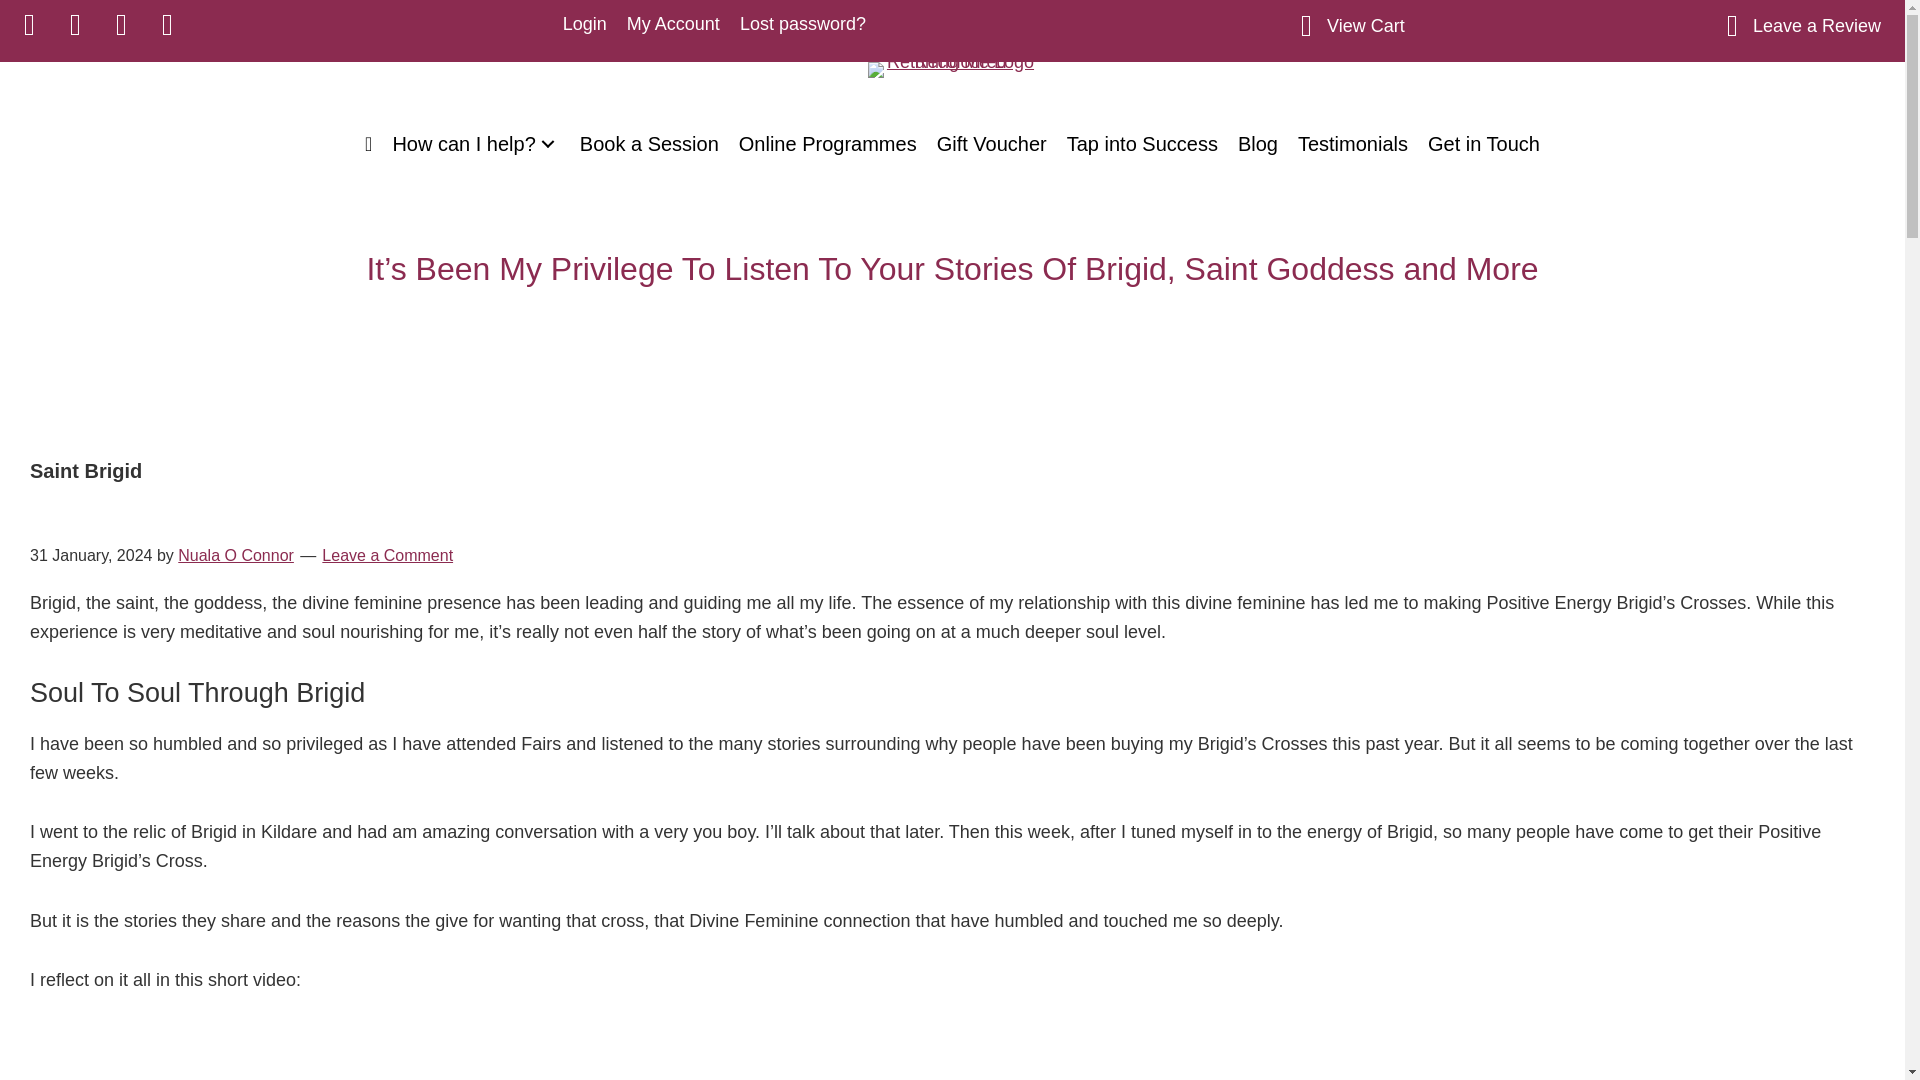 The width and height of the screenshot is (1920, 1080). Describe the element at coordinates (1366, 26) in the screenshot. I see `View Cart` at that location.